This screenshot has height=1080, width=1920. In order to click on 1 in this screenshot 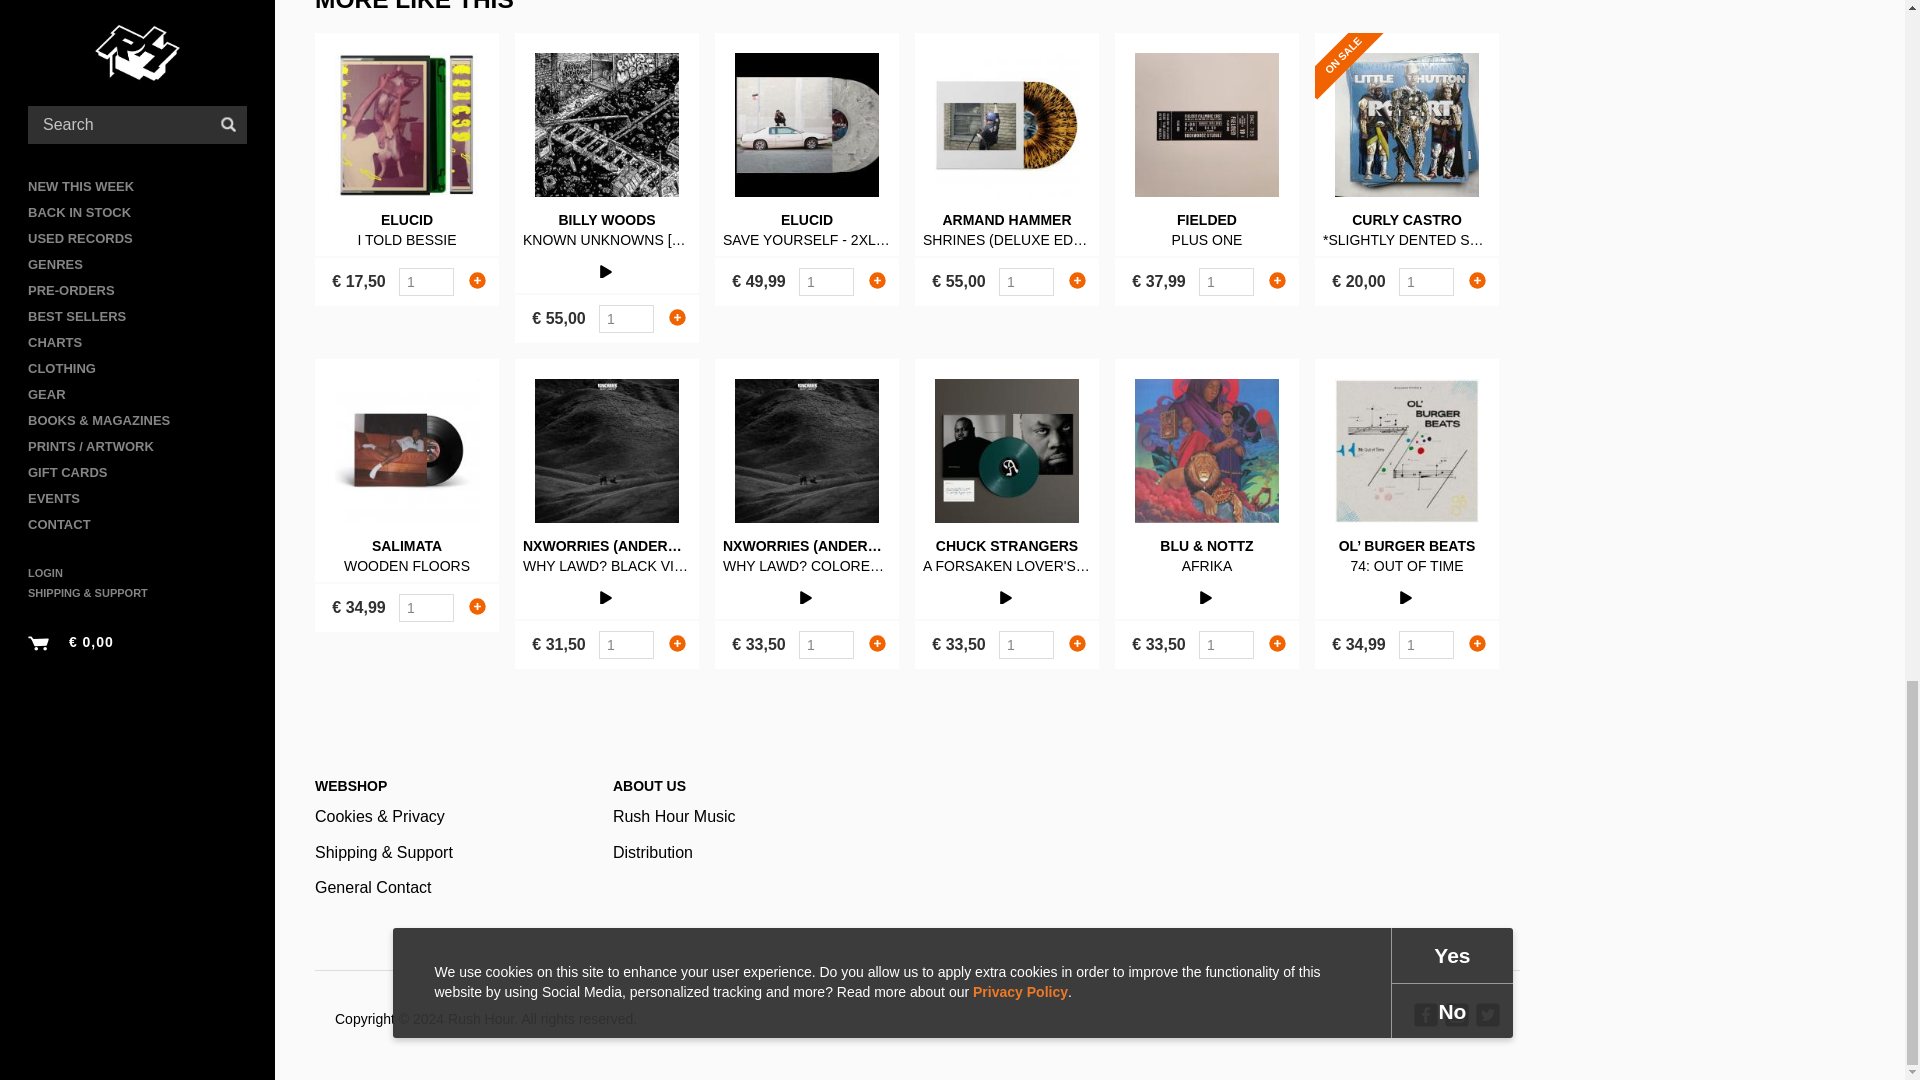, I will do `click(426, 281)`.